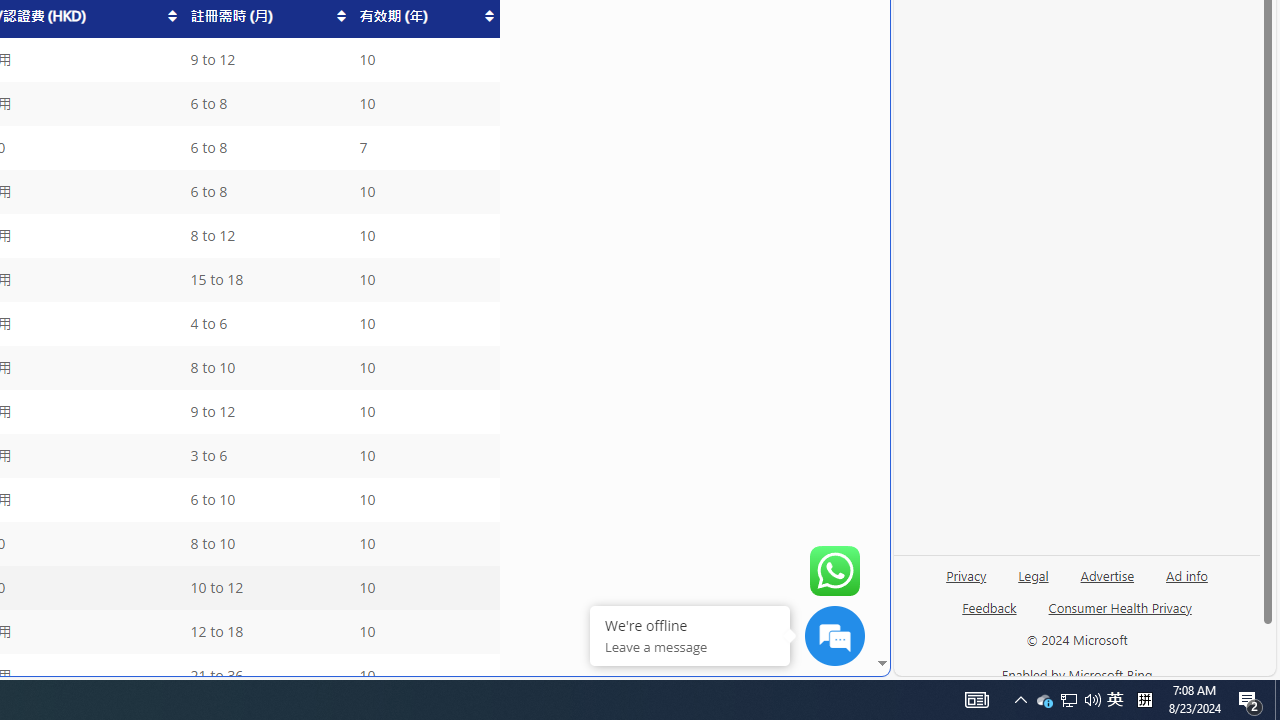 This screenshot has height=720, width=1280. Describe the element at coordinates (266, 280) in the screenshot. I see `15 to 18` at that location.